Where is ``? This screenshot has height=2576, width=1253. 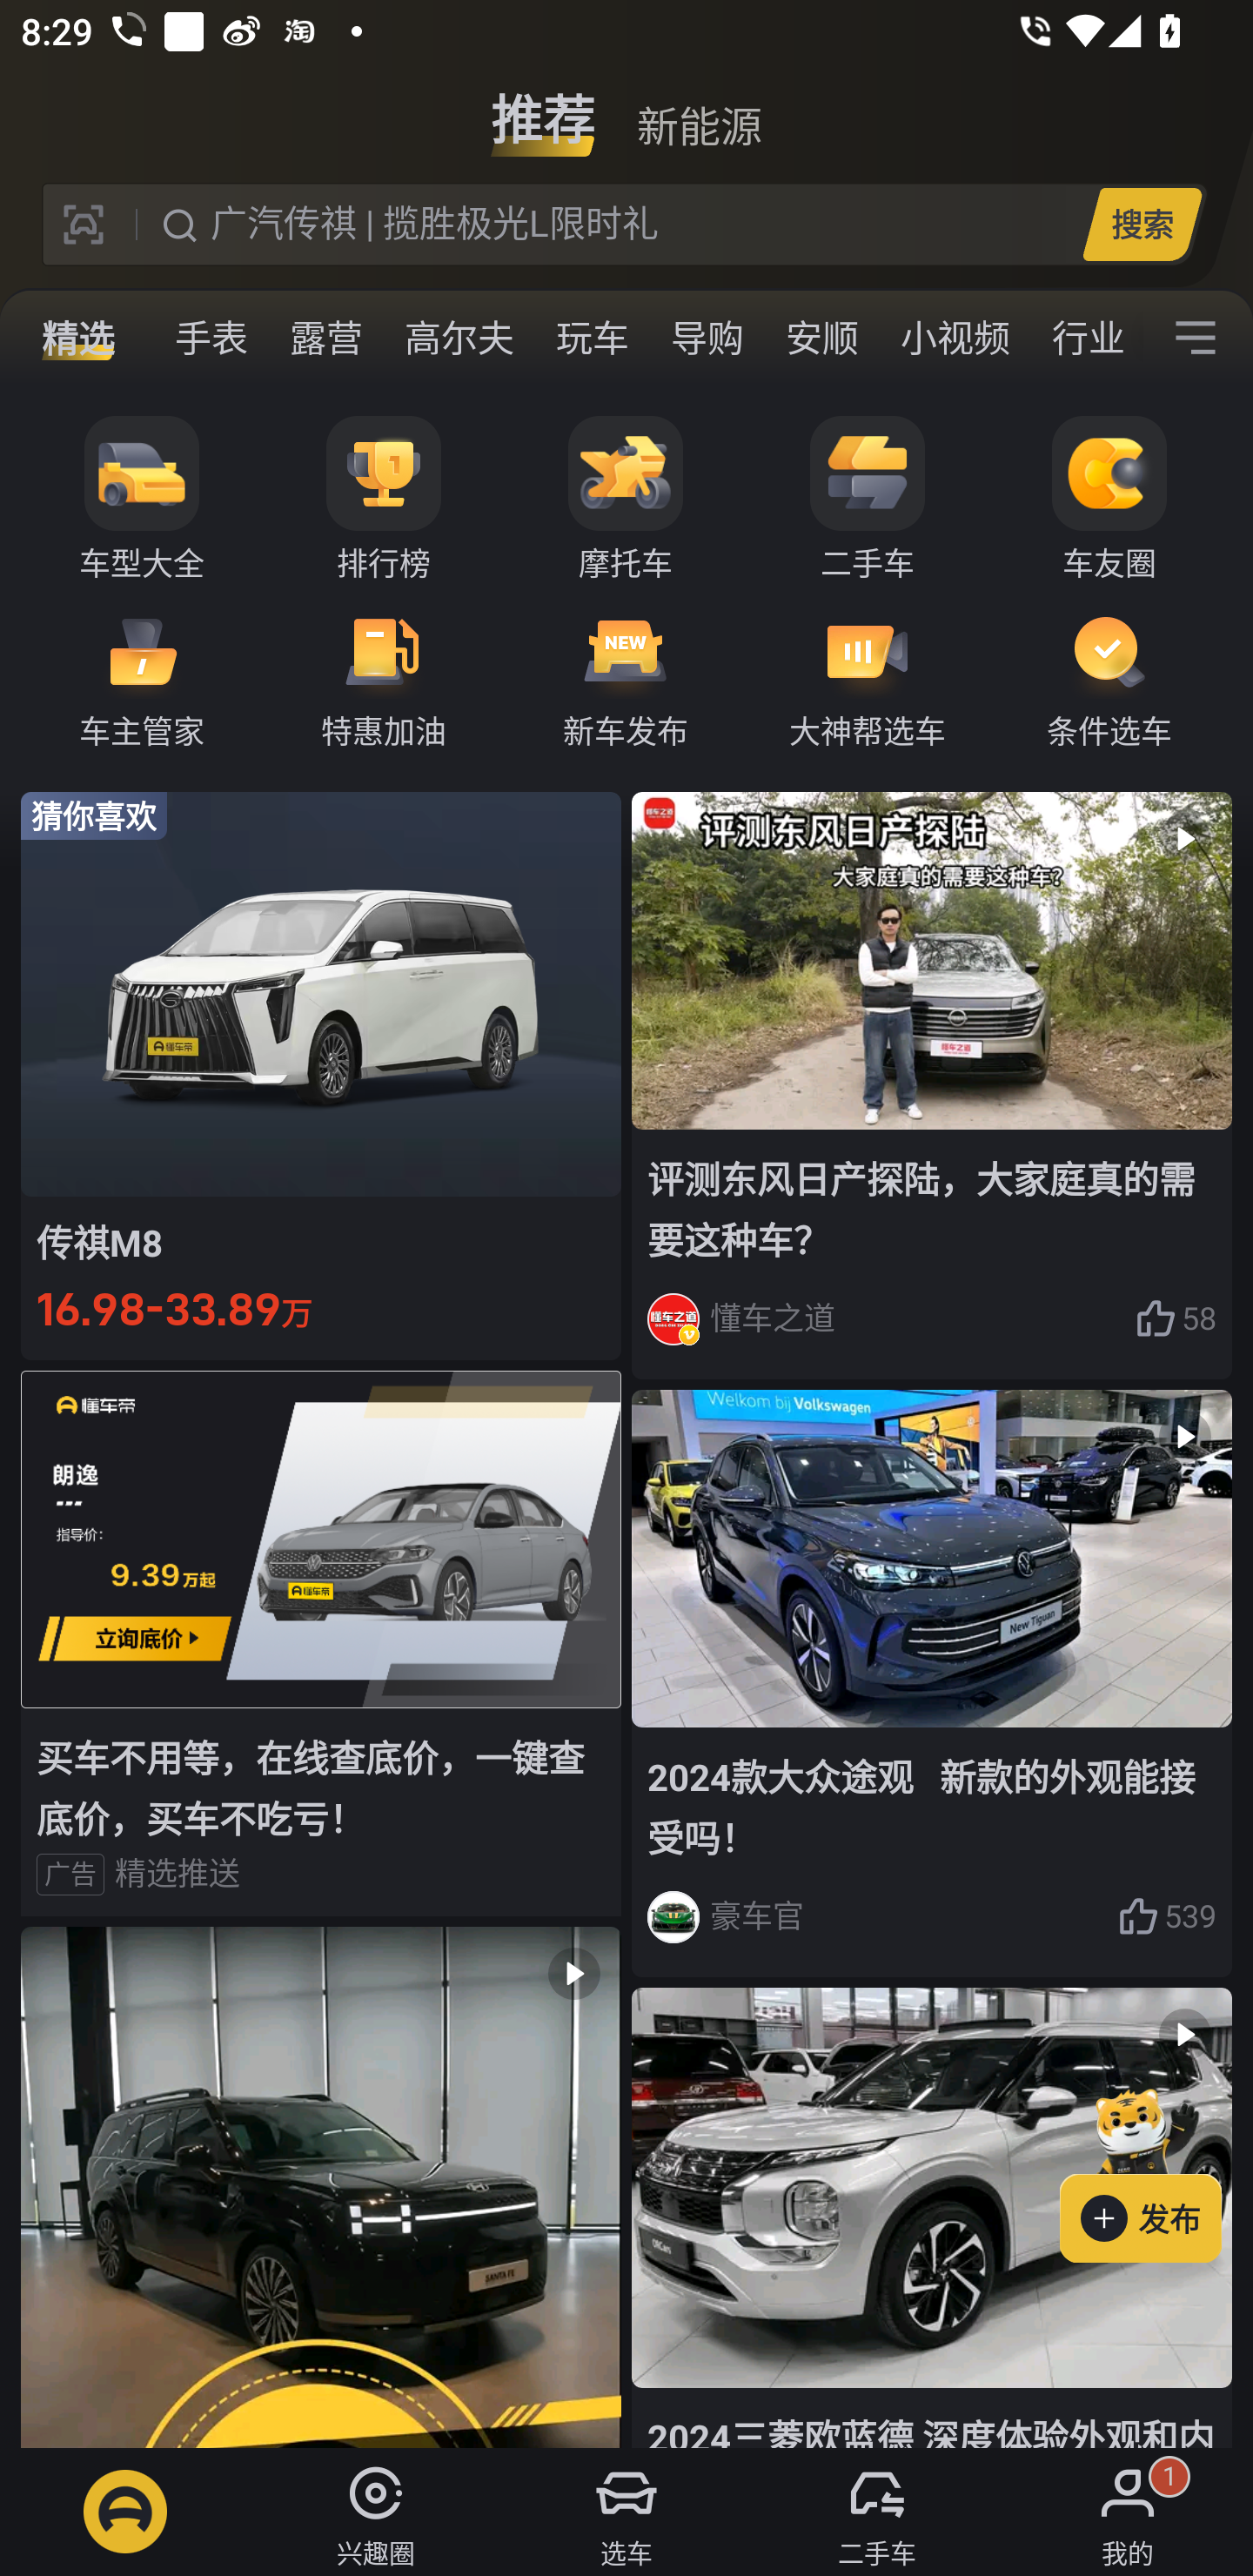  is located at coordinates (1196, 338).